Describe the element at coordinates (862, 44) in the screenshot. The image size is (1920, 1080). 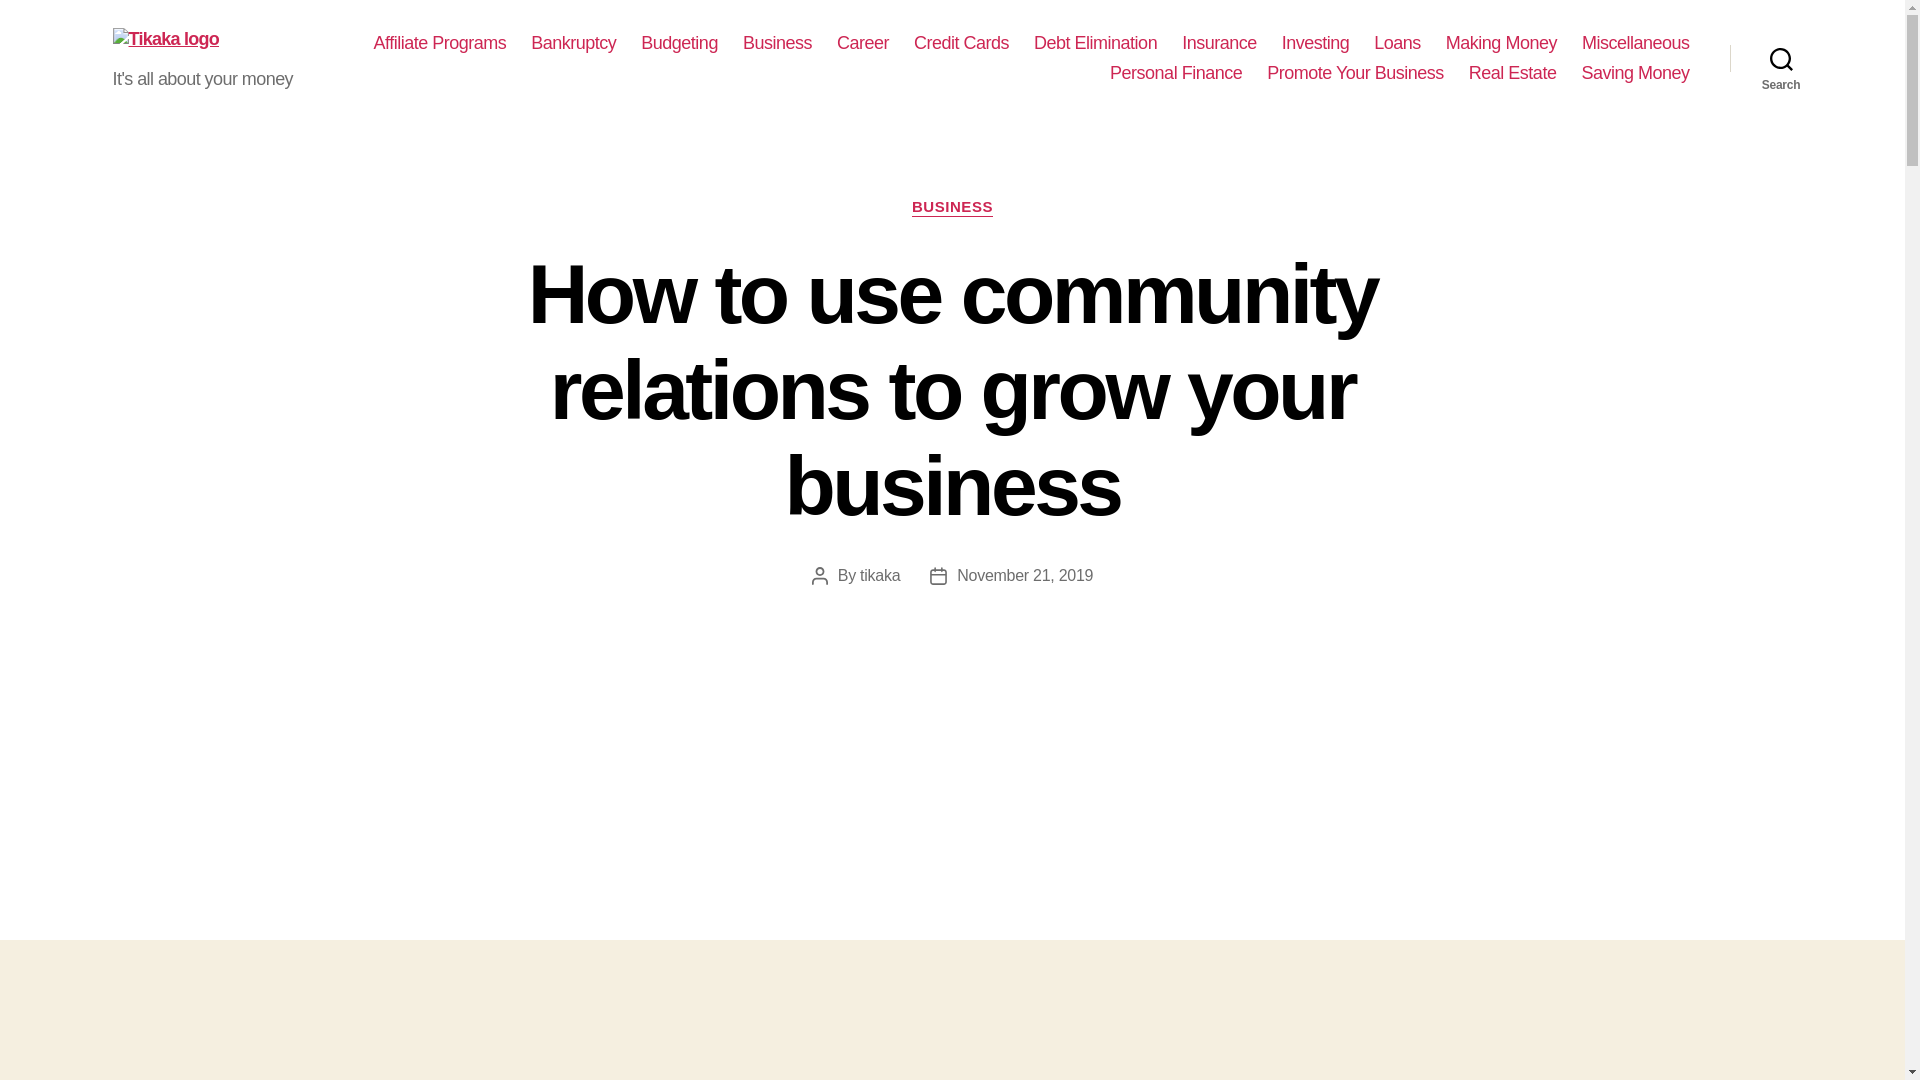
I see `Career` at that location.